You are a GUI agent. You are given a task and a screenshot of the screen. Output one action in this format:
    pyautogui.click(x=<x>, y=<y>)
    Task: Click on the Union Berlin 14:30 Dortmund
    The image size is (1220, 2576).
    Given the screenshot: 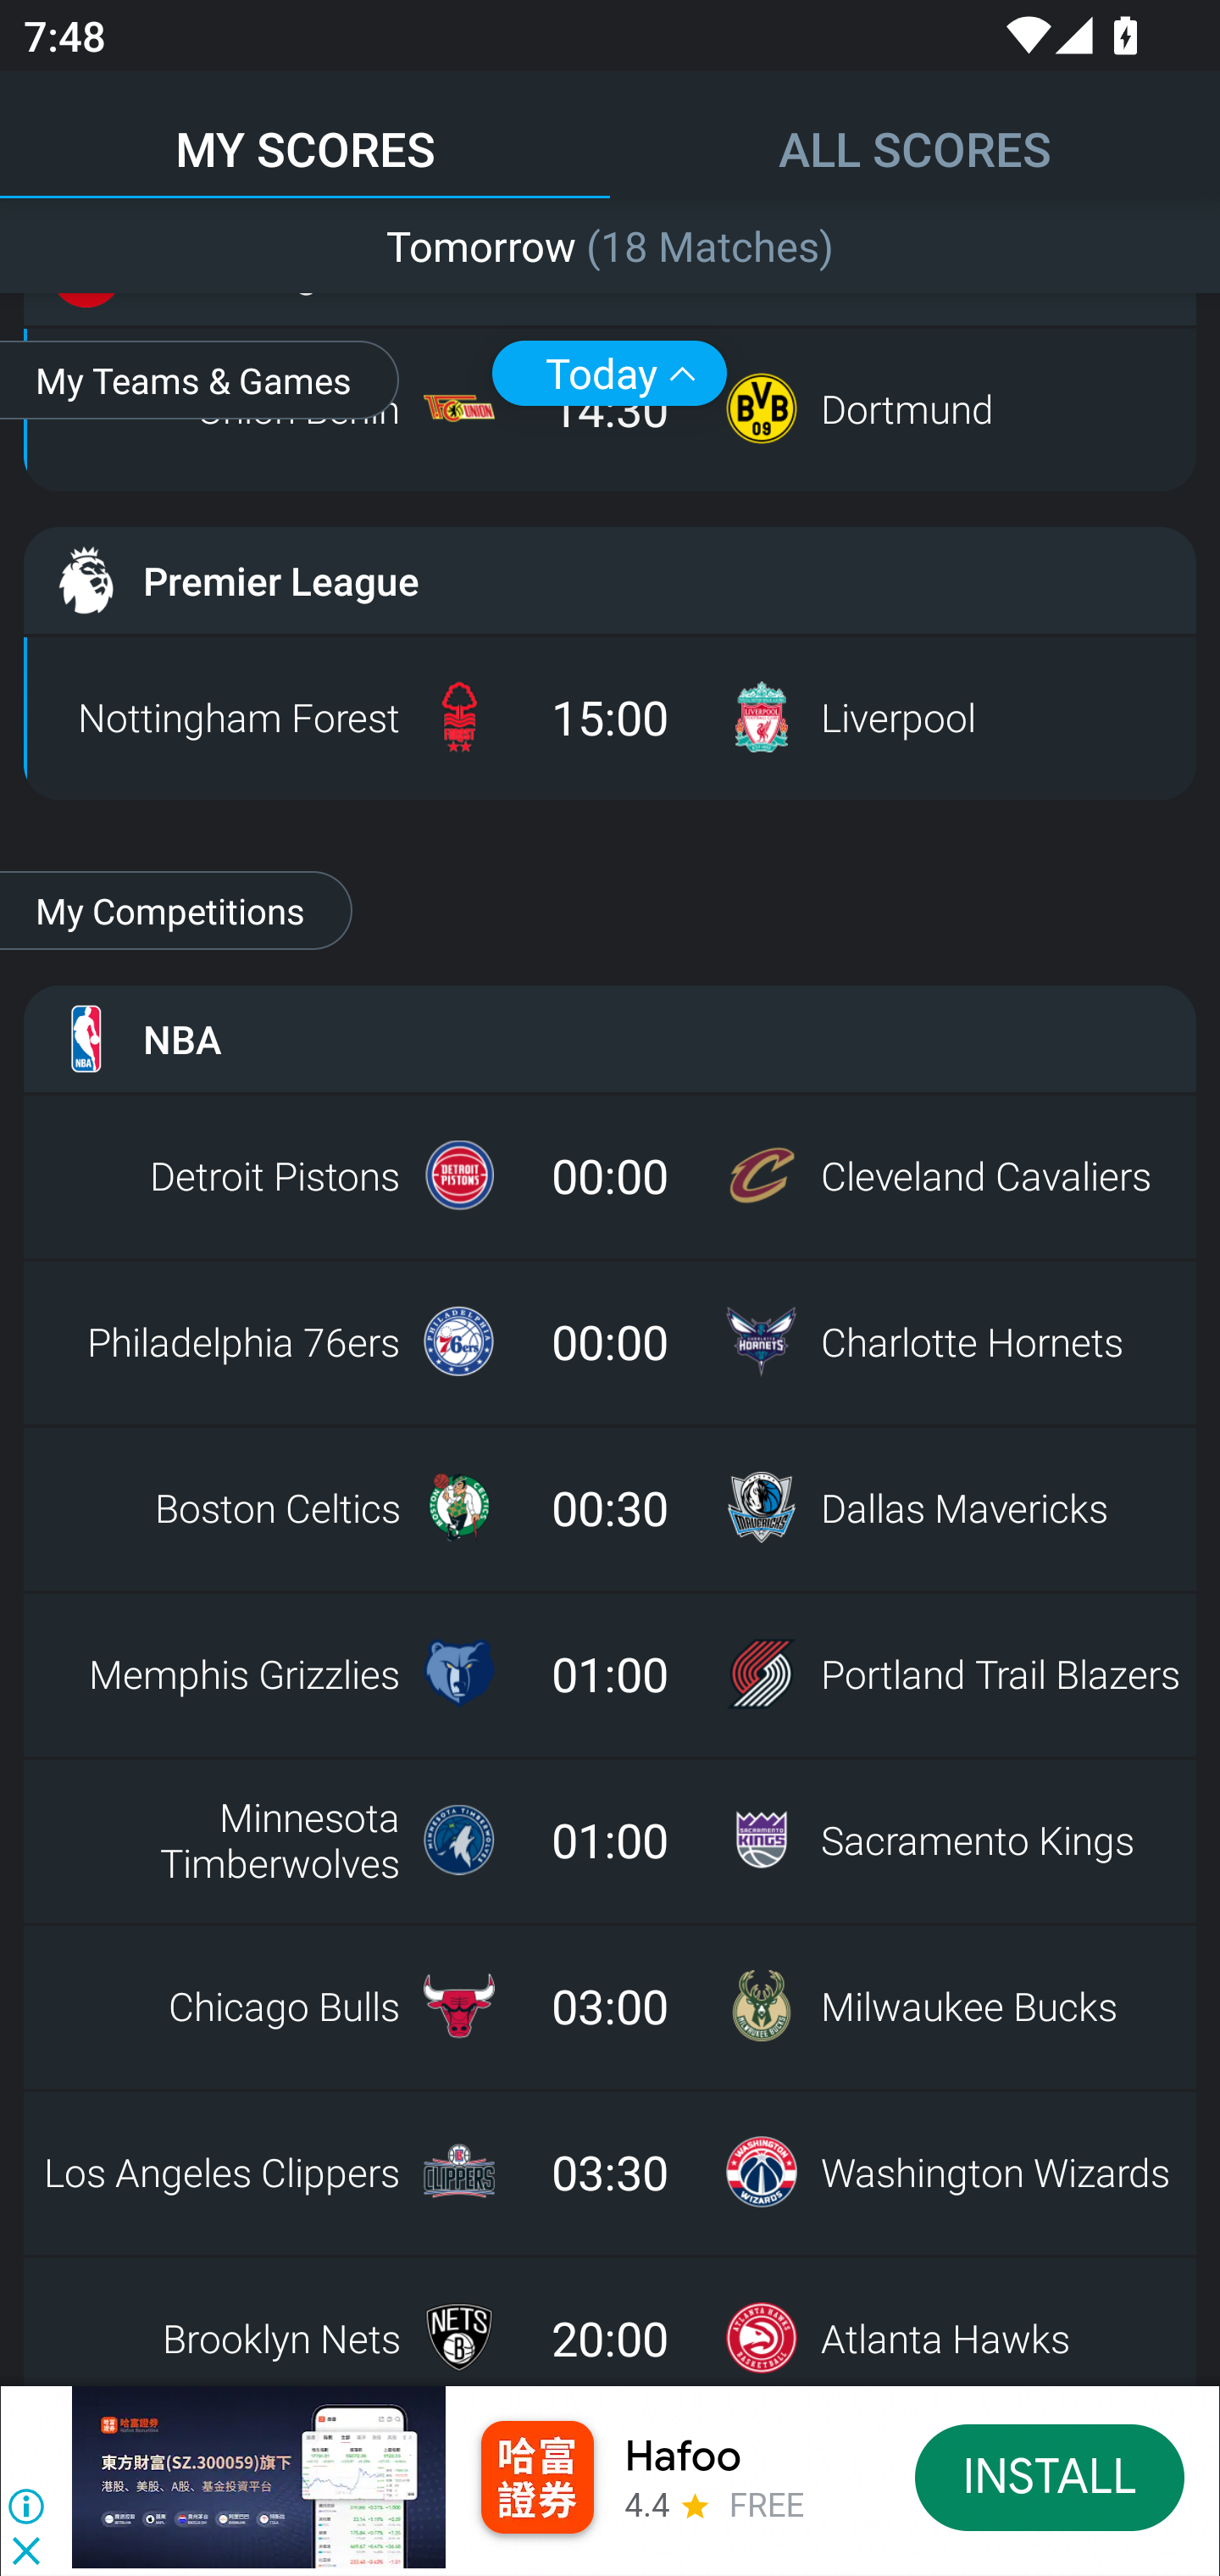 What is the action you would take?
    pyautogui.click(x=610, y=408)
    